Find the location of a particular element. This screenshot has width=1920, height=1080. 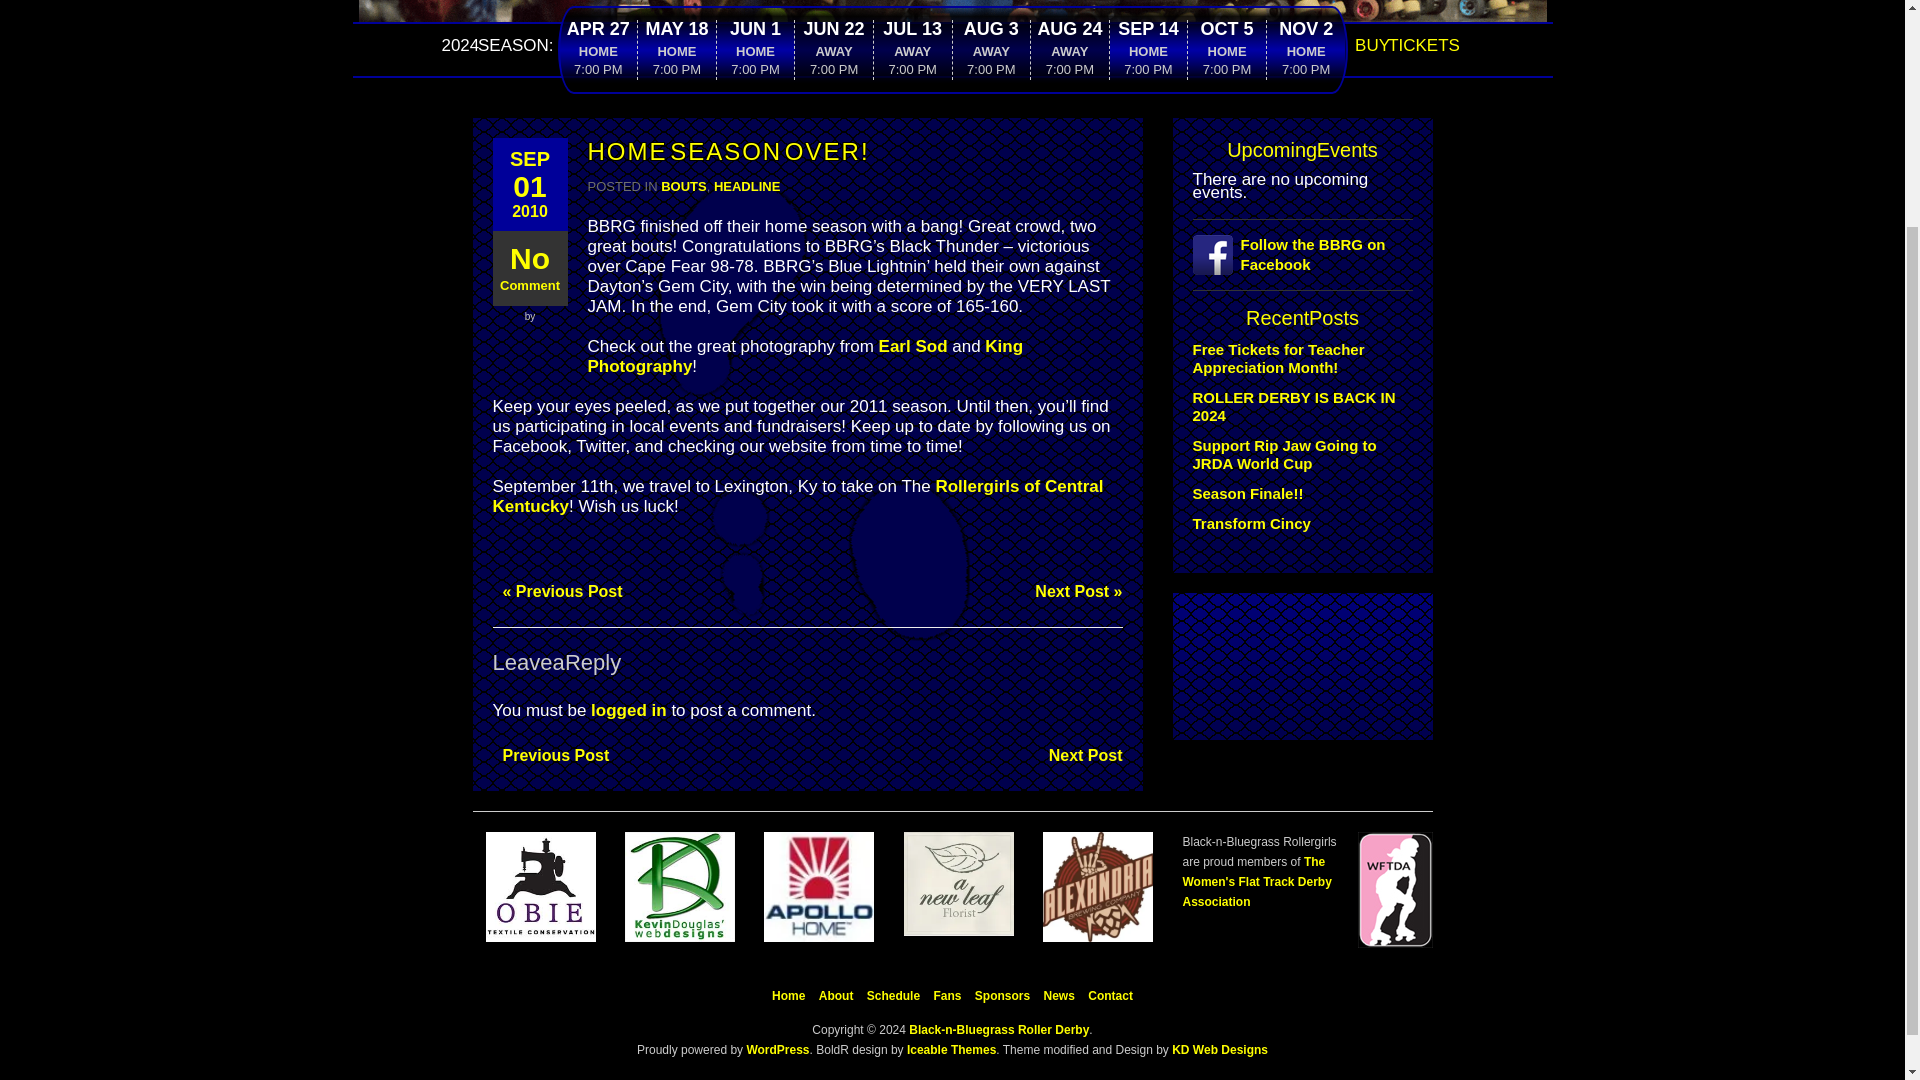

Recent Posts is located at coordinates (1302, 318).